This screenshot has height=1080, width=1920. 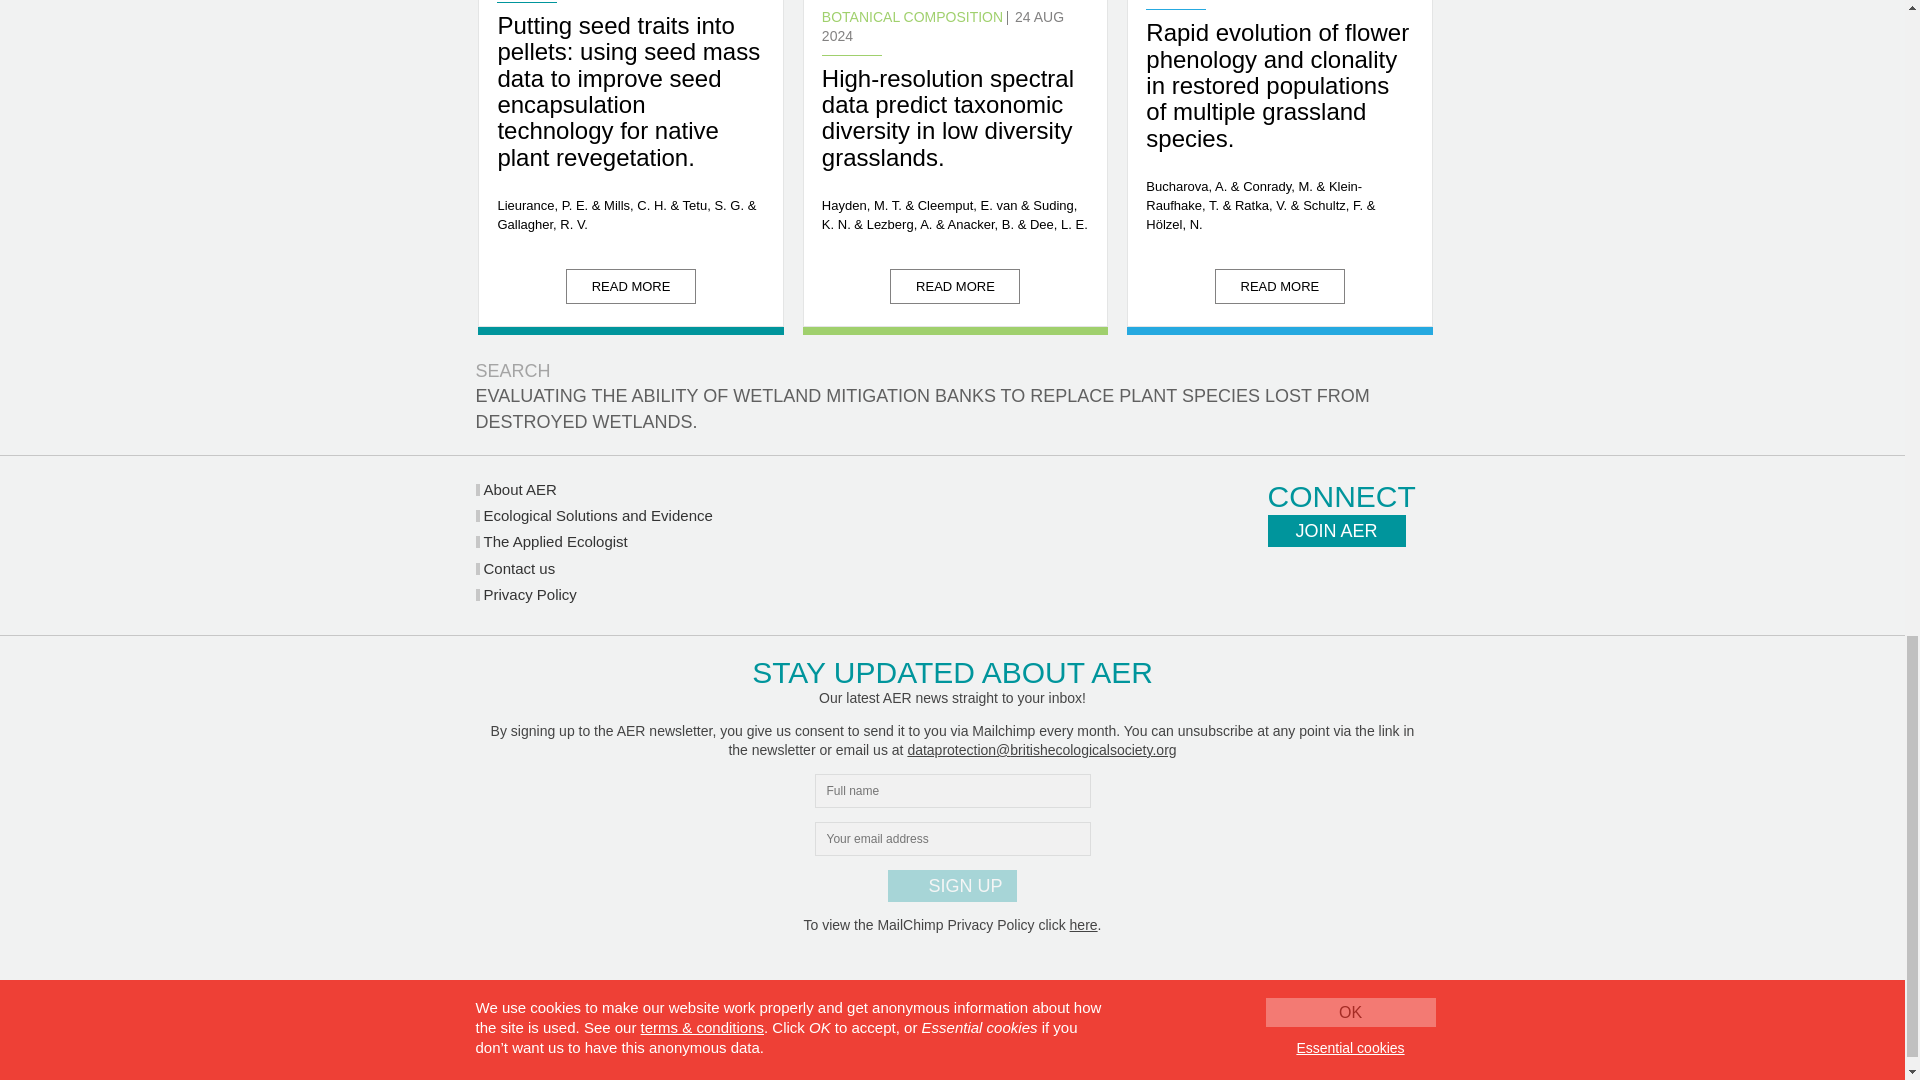 What do you see at coordinates (951, 886) in the screenshot?
I see `SIGN UP` at bounding box center [951, 886].